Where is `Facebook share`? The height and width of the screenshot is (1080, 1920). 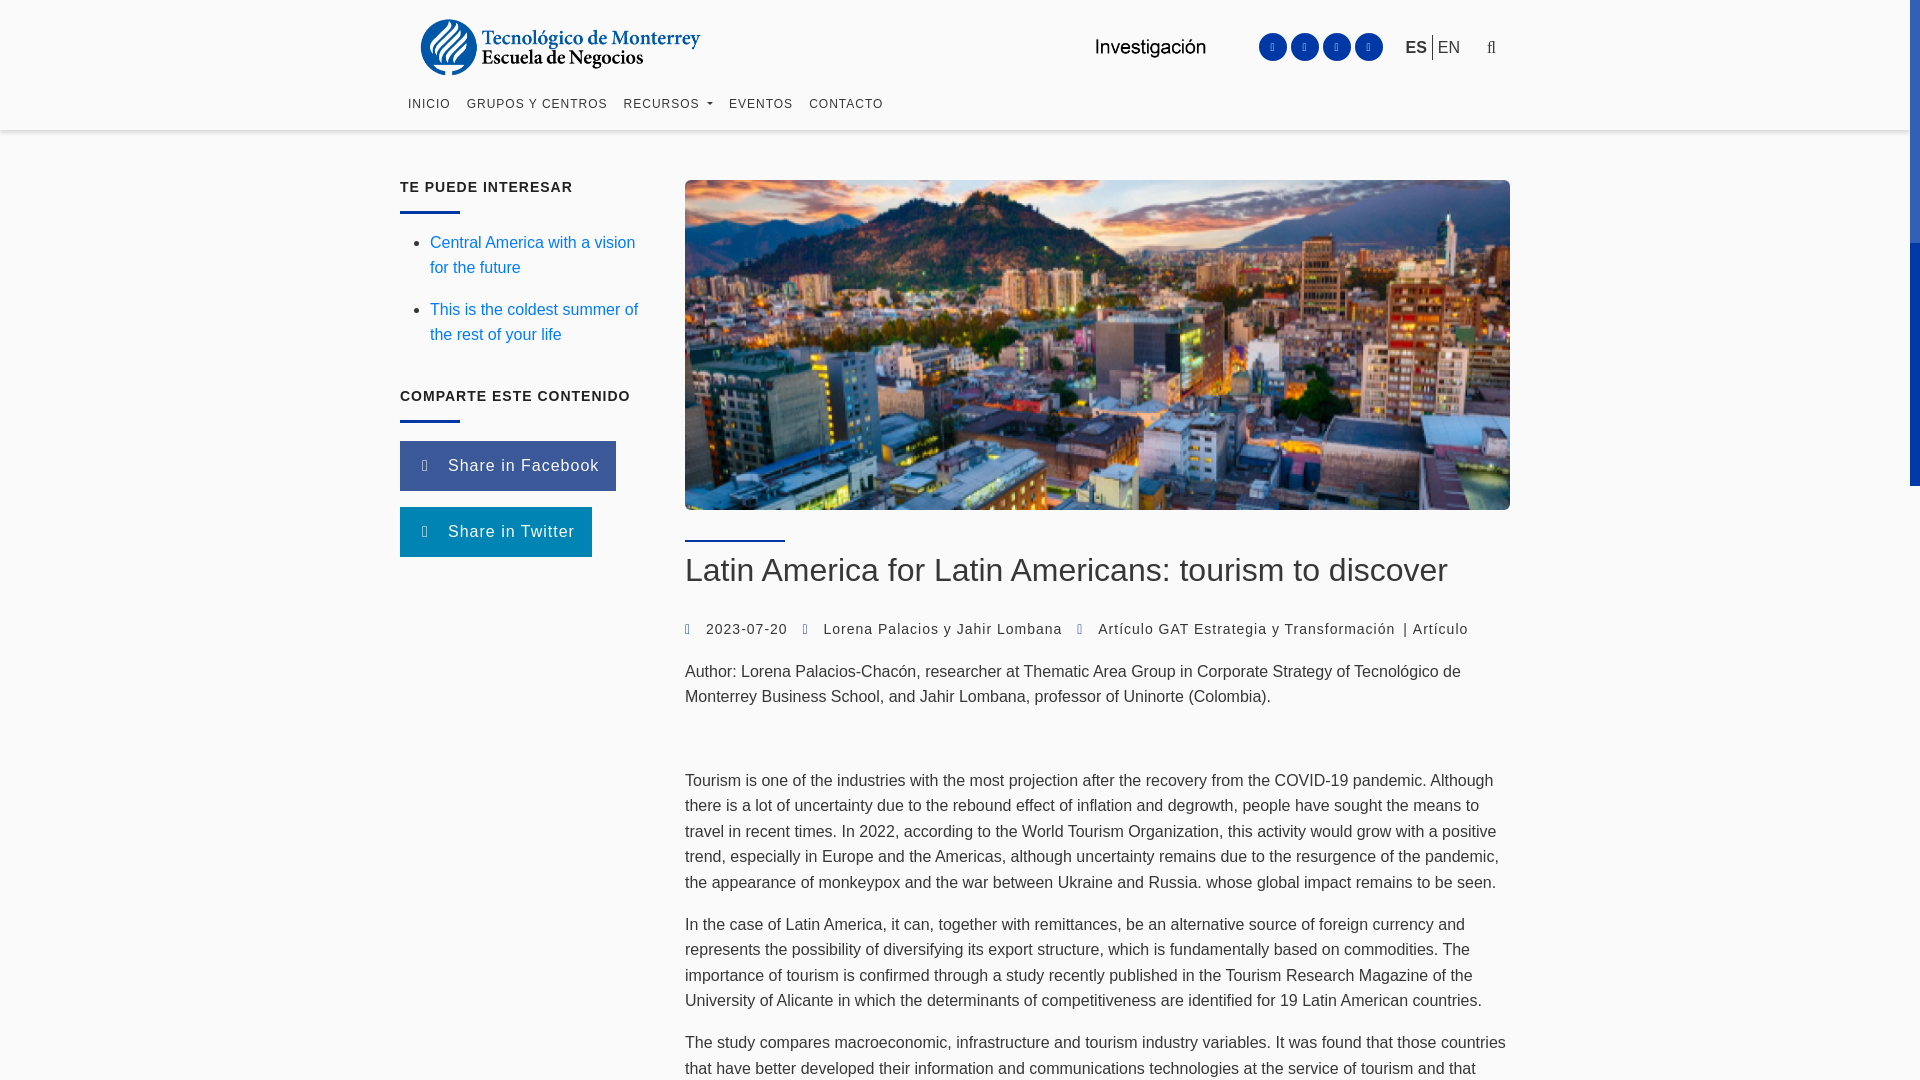 Facebook share is located at coordinates (508, 466).